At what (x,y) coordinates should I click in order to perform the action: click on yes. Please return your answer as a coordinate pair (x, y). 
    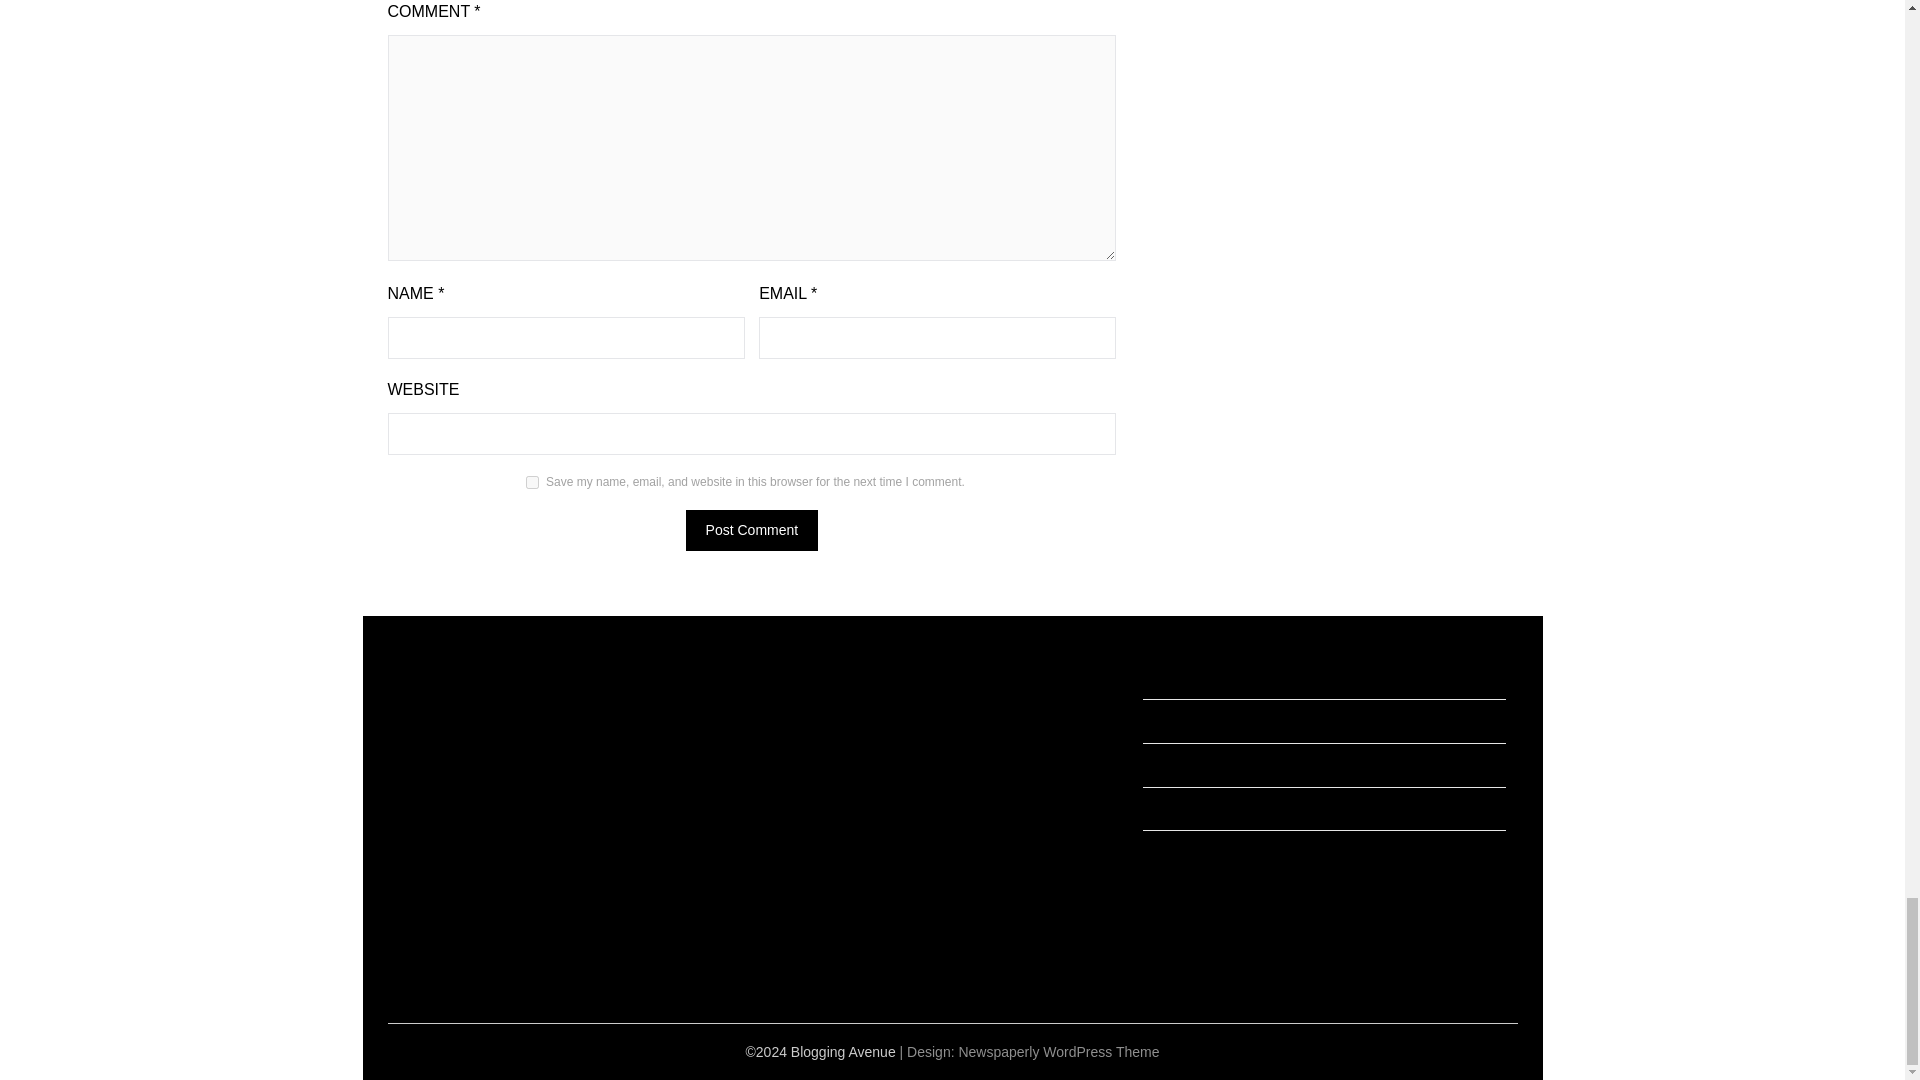
    Looking at the image, I should click on (532, 482).